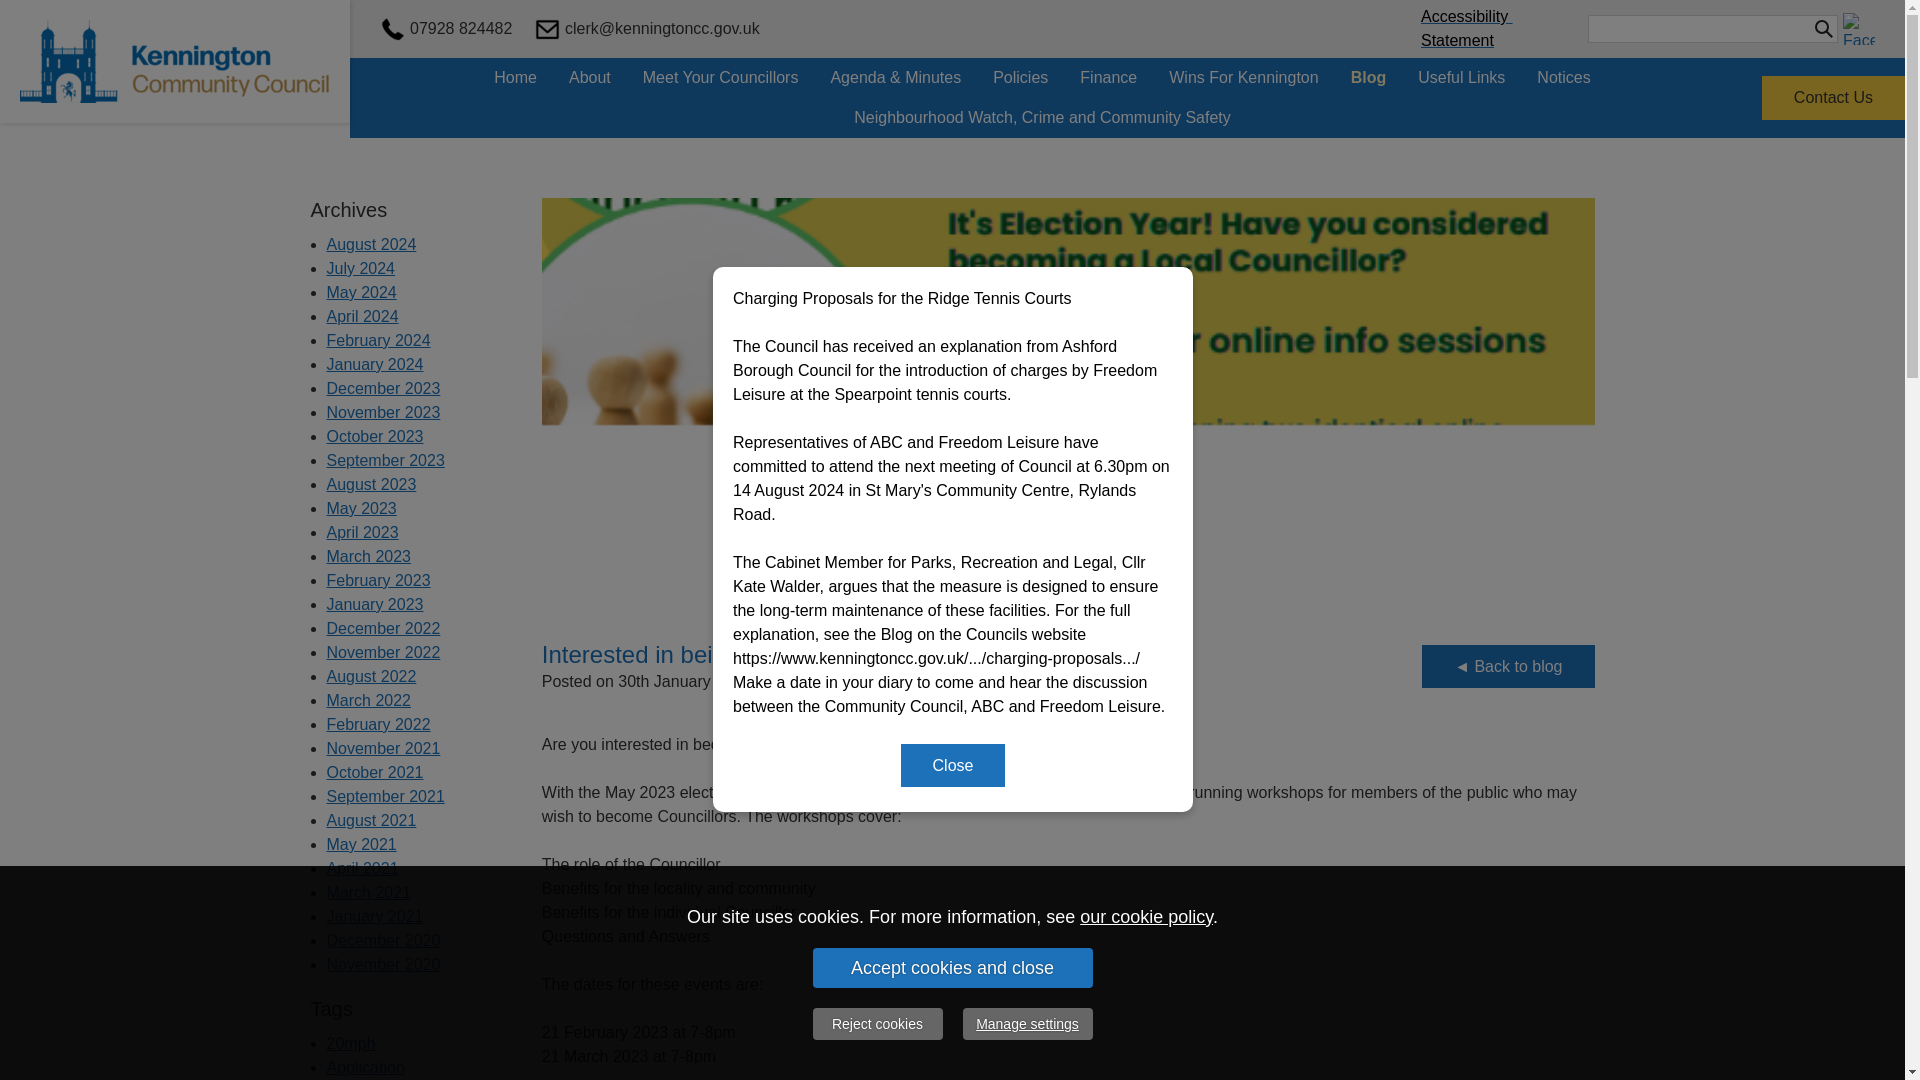 The width and height of the screenshot is (1920, 1080). I want to click on Policies, so click(1020, 78).